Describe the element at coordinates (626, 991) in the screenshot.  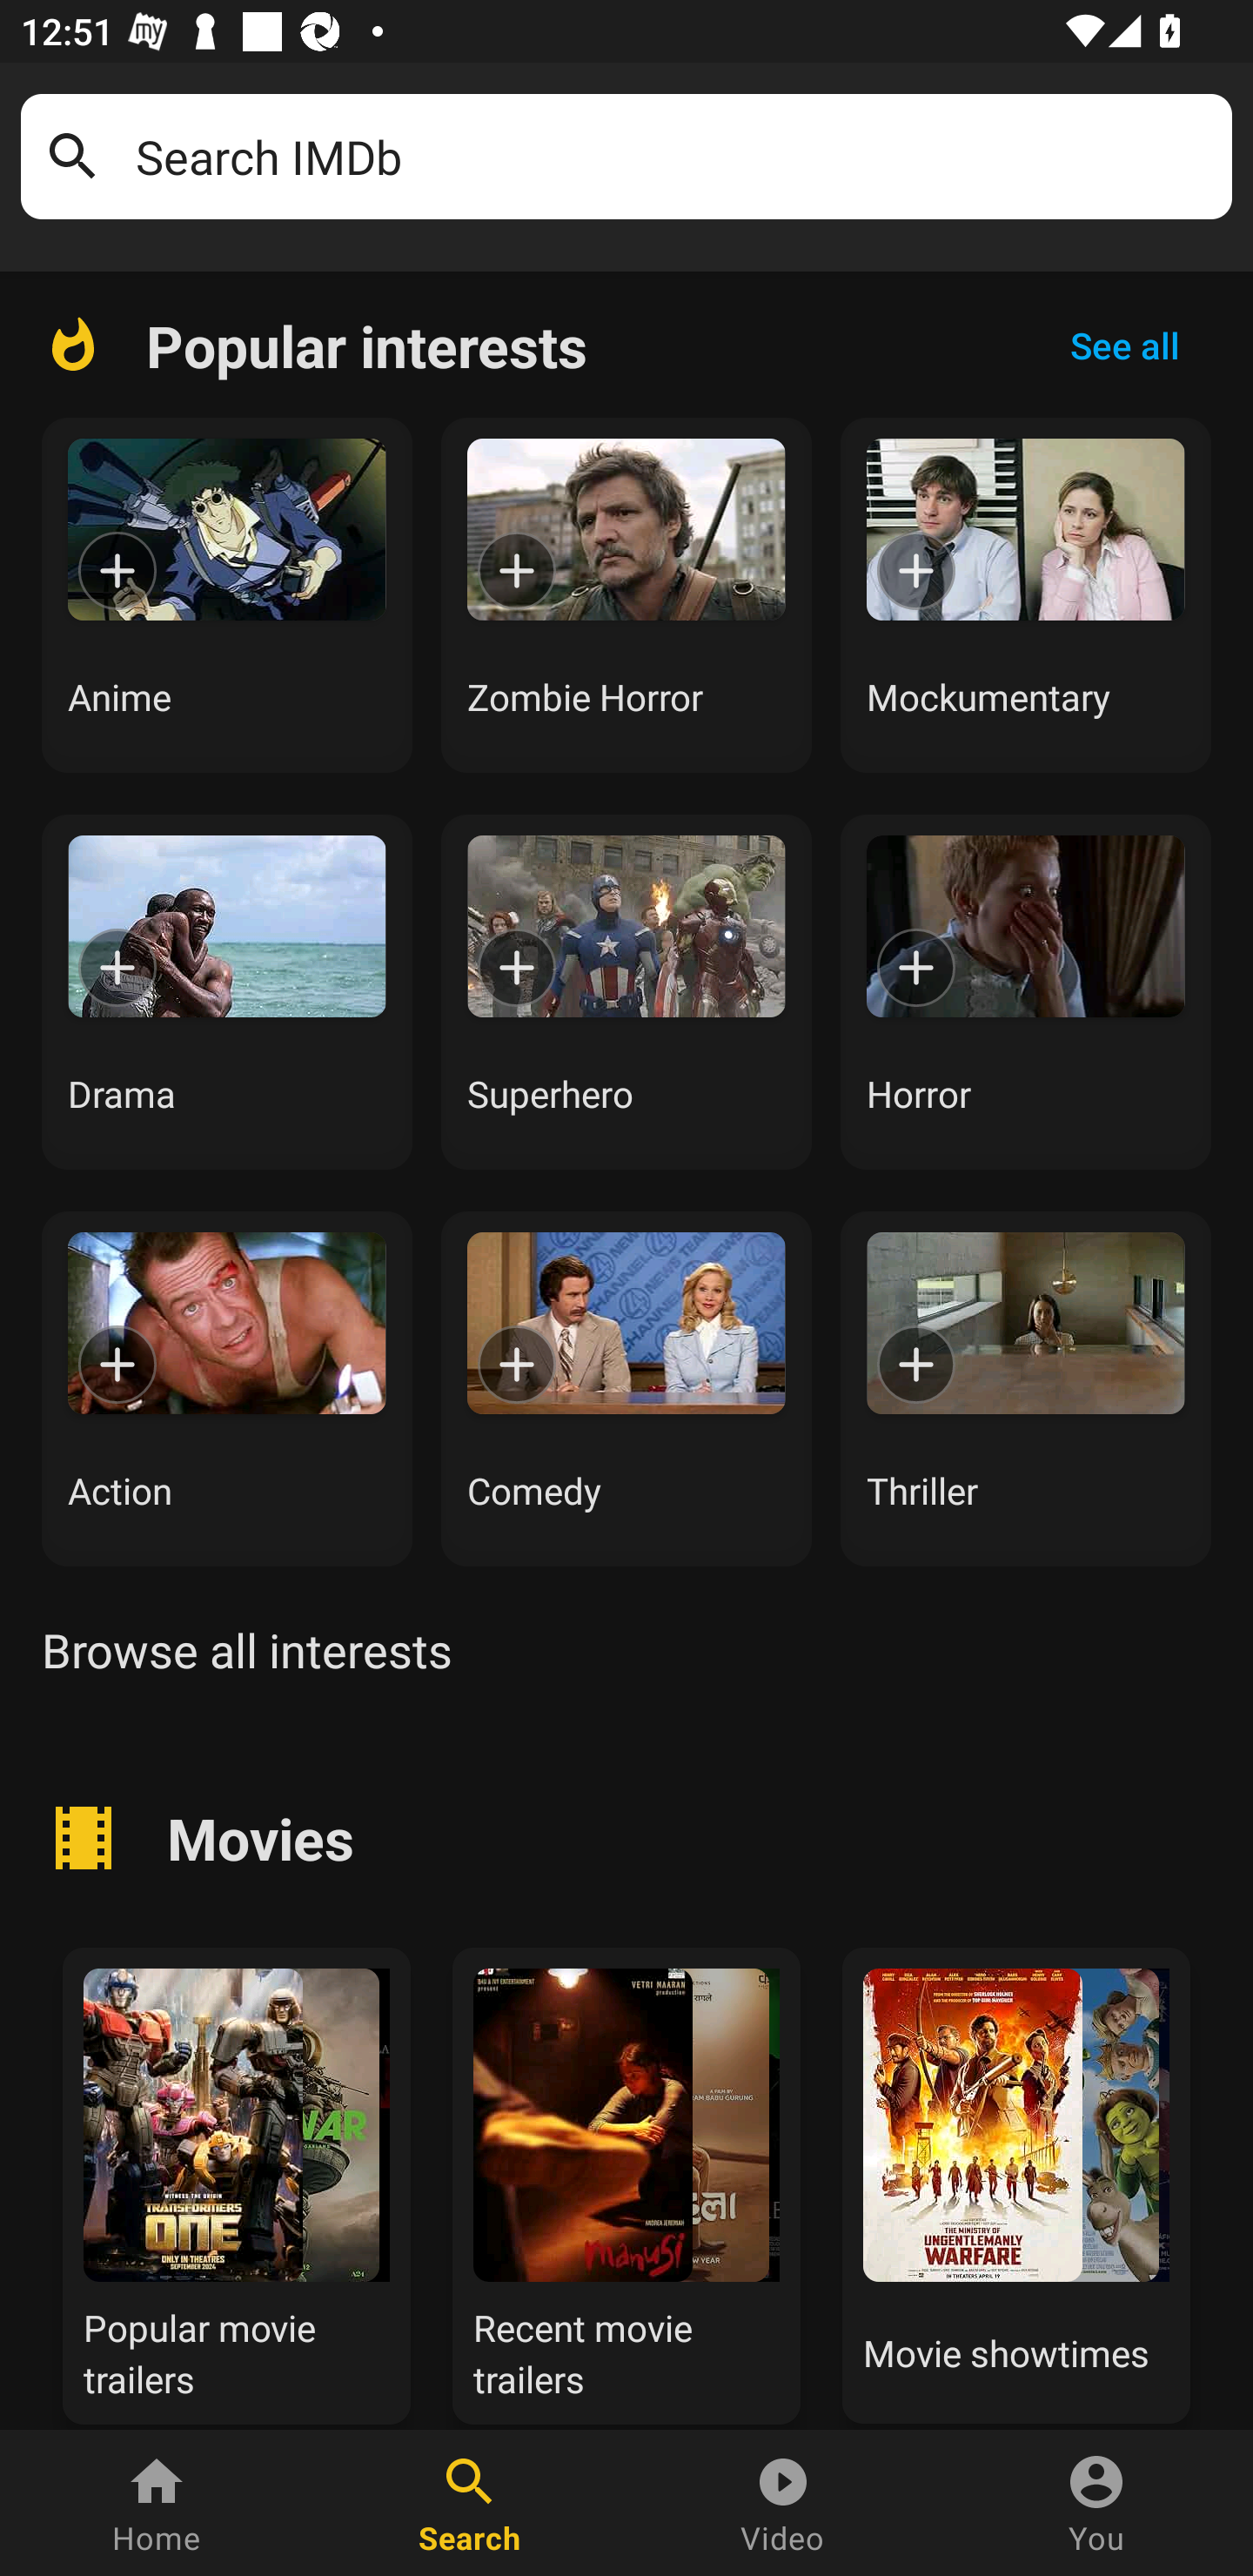
I see `Superhero` at that location.